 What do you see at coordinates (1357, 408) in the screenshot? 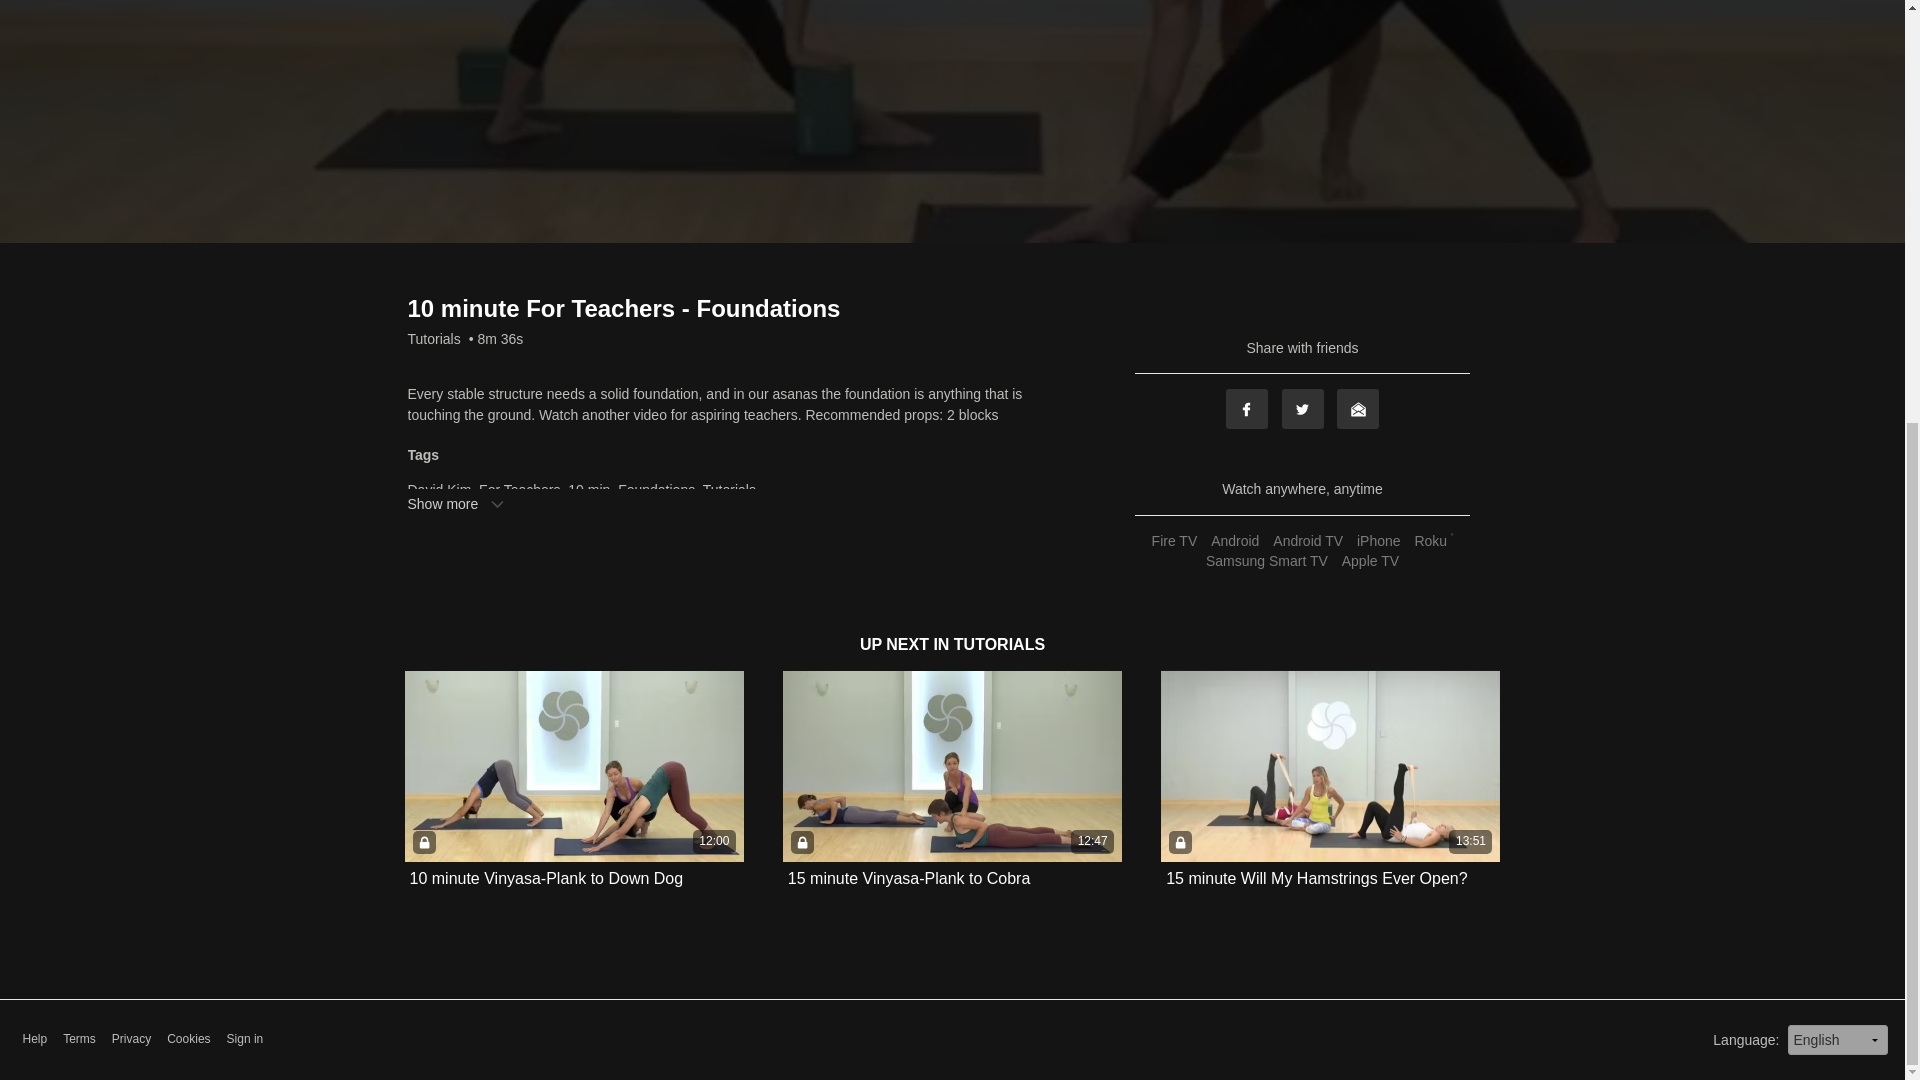
I see `Email` at bounding box center [1357, 408].